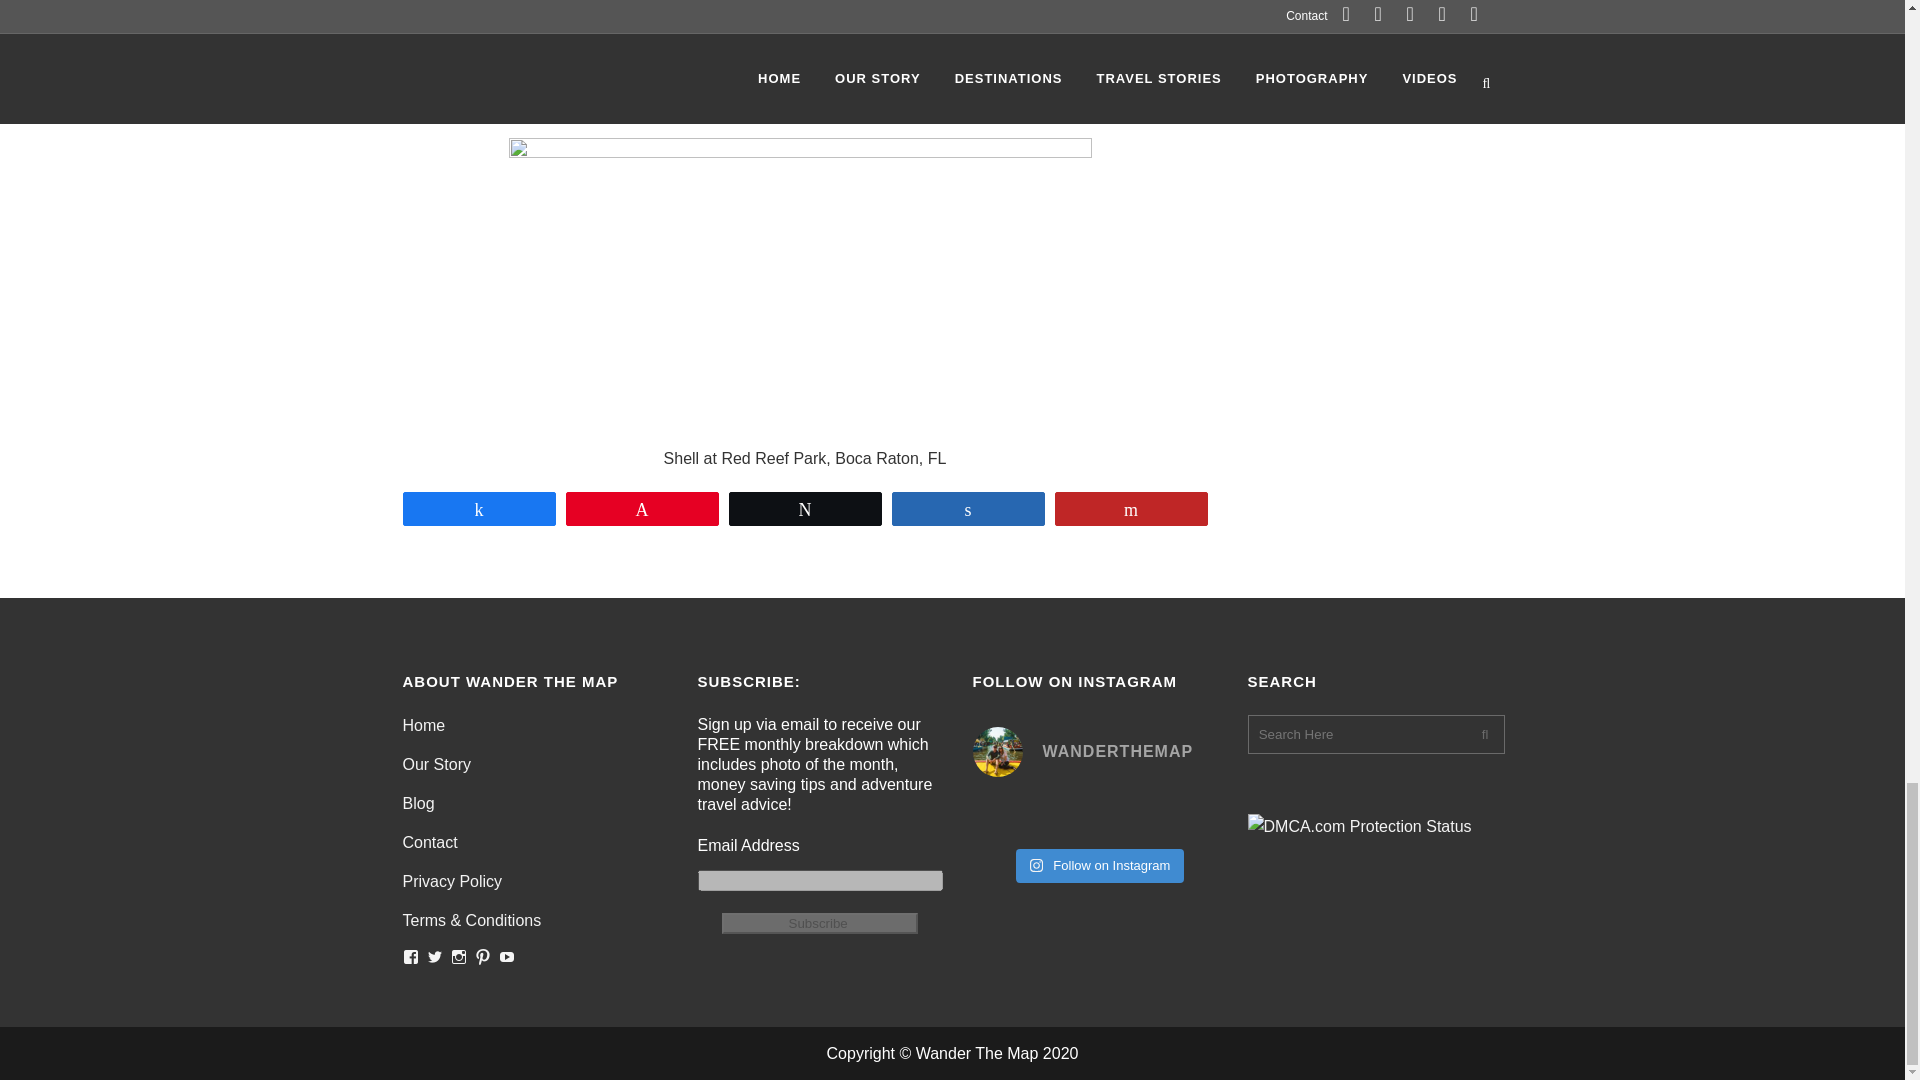 Image resolution: width=1920 pixels, height=1080 pixels. Describe the element at coordinates (798, 50) in the screenshot. I see `Seaweed` at that location.